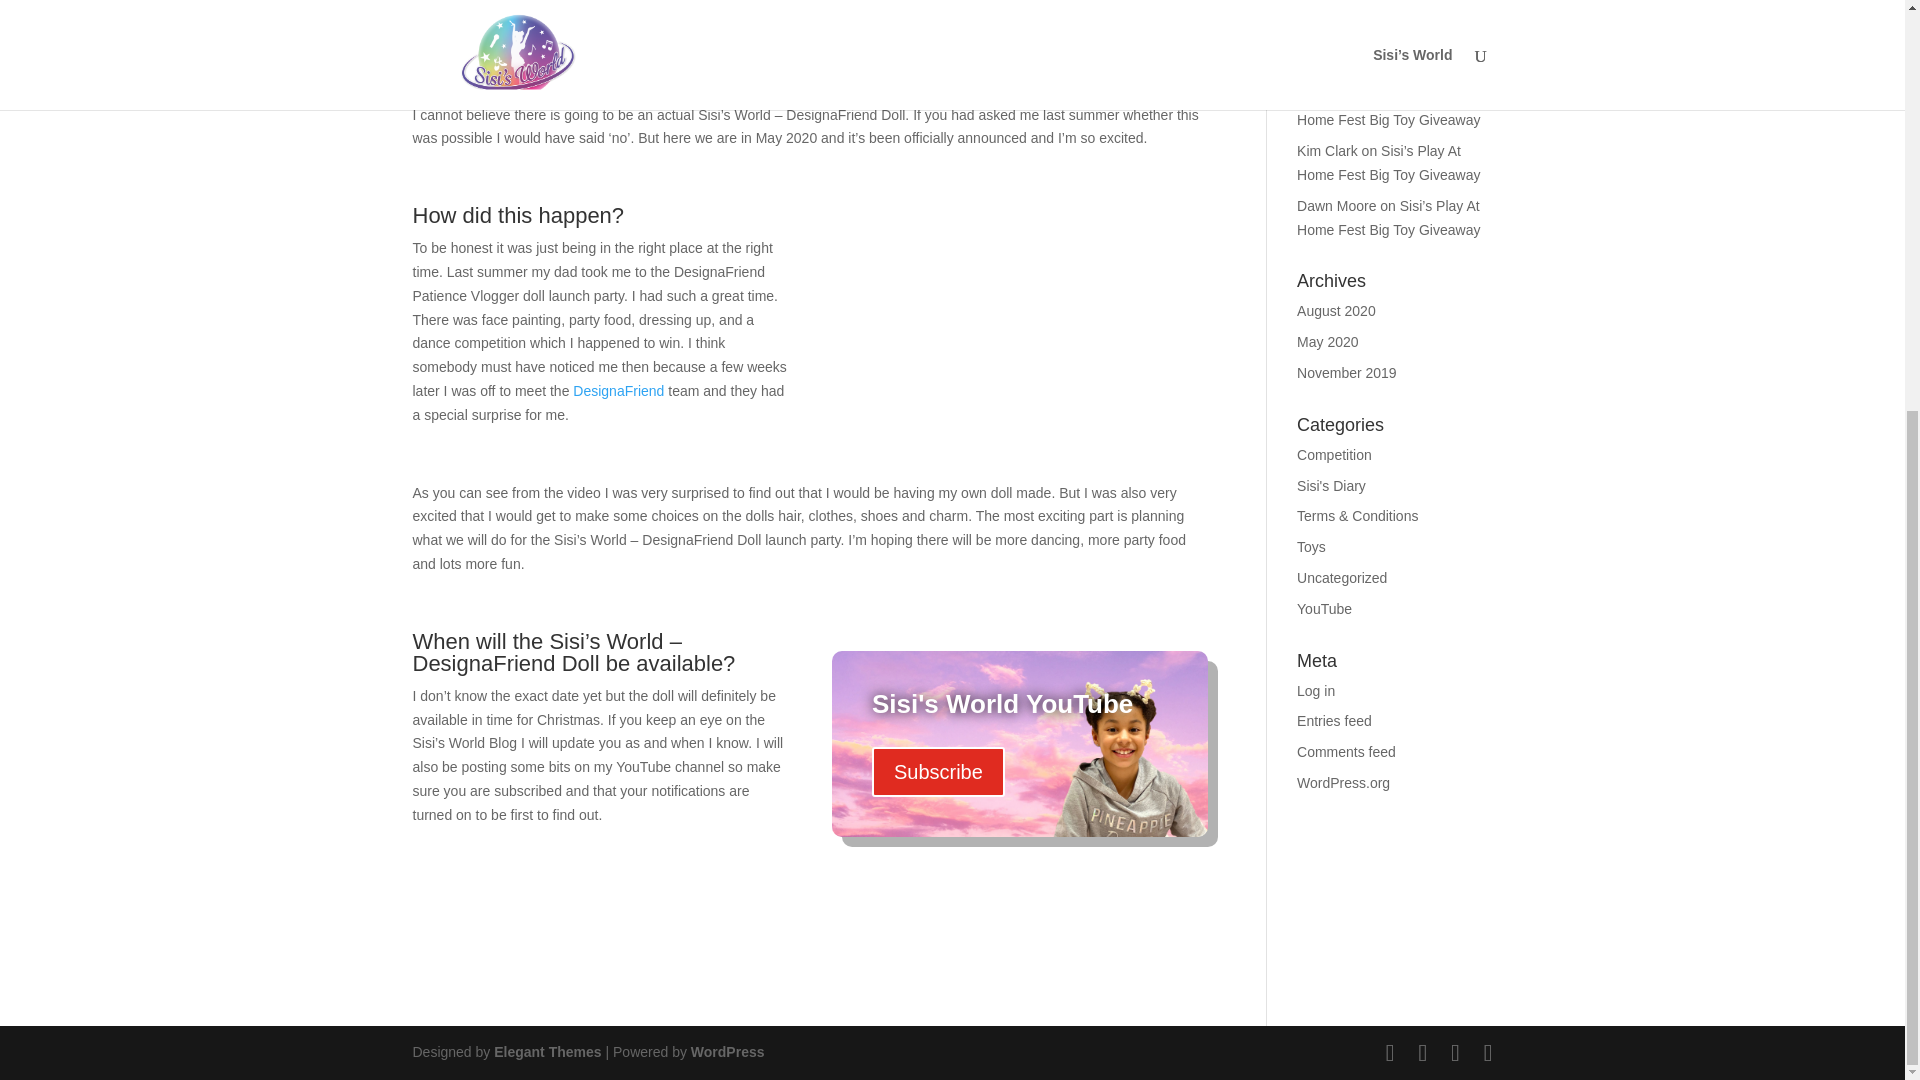 This screenshot has width=1920, height=1080. What do you see at coordinates (1316, 690) in the screenshot?
I see `Log in` at bounding box center [1316, 690].